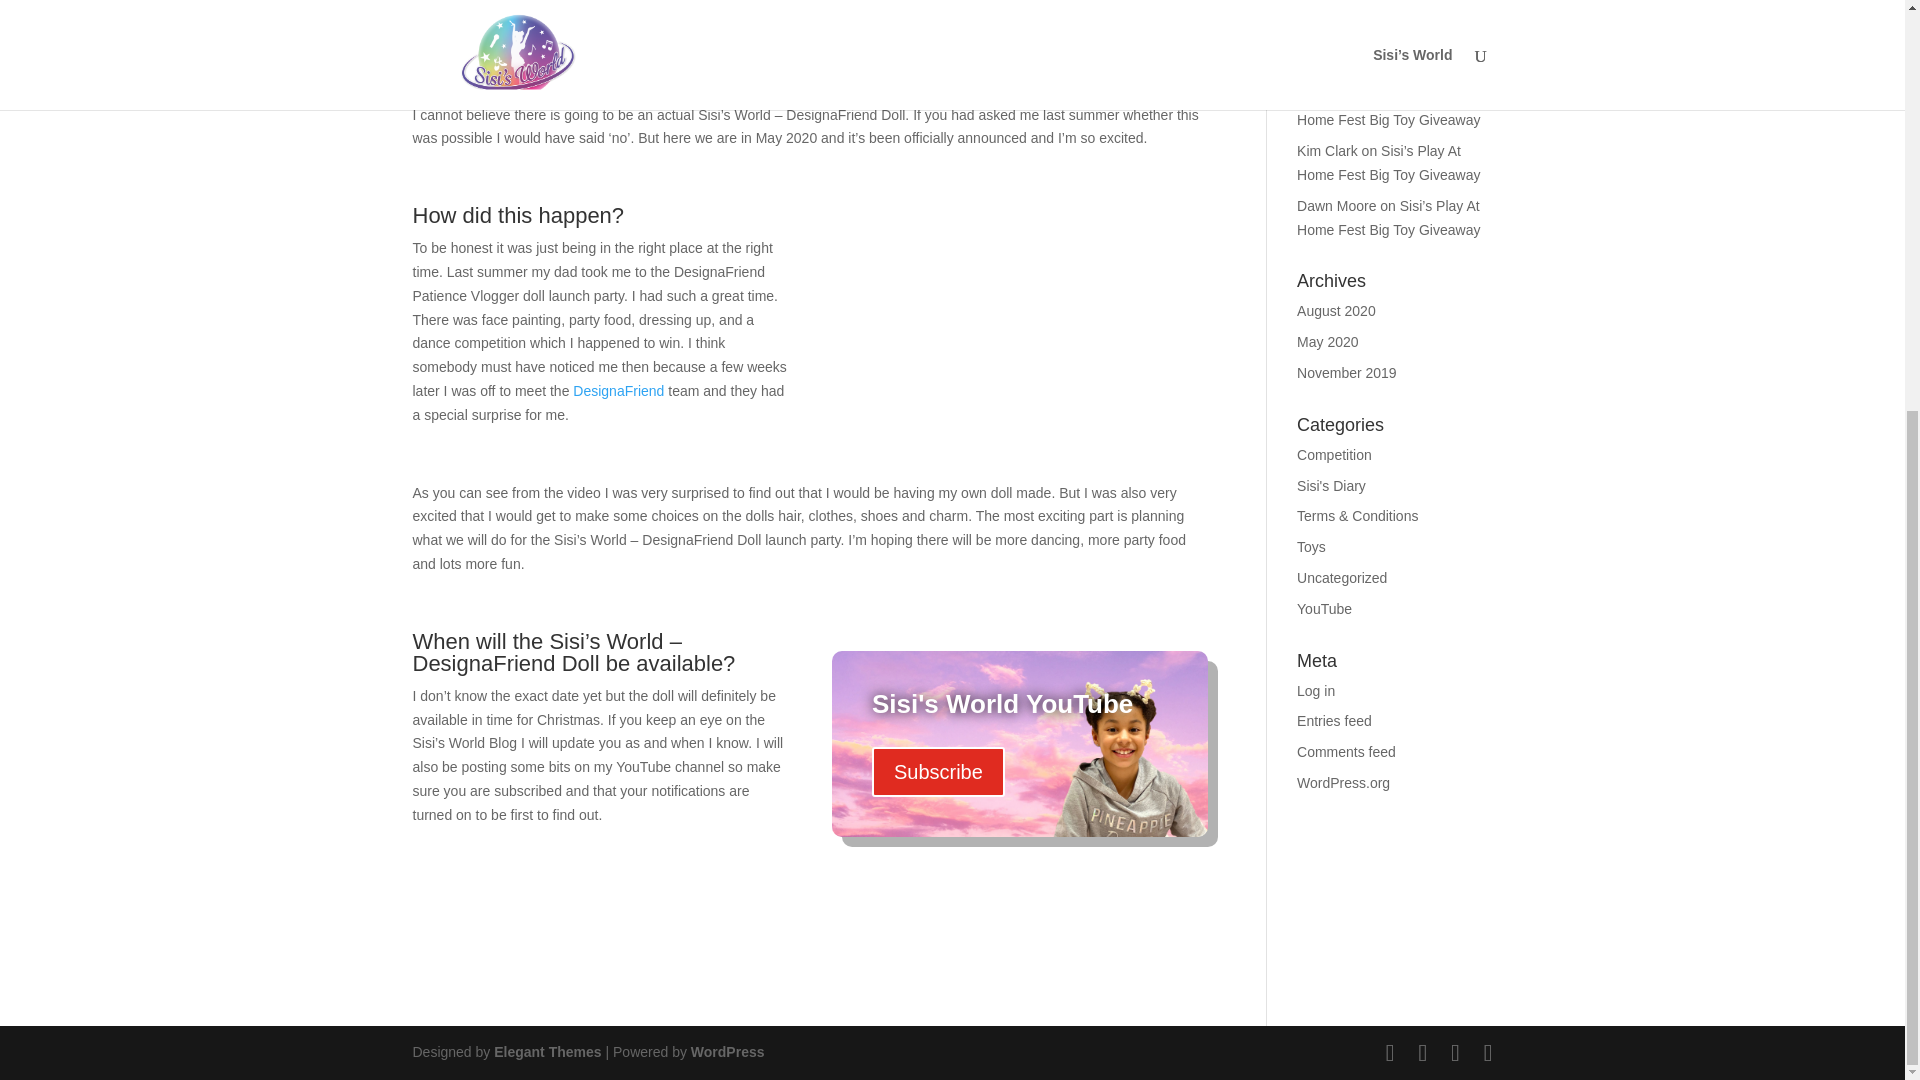 This screenshot has width=1920, height=1080. What do you see at coordinates (1316, 690) in the screenshot?
I see `Log in` at bounding box center [1316, 690].